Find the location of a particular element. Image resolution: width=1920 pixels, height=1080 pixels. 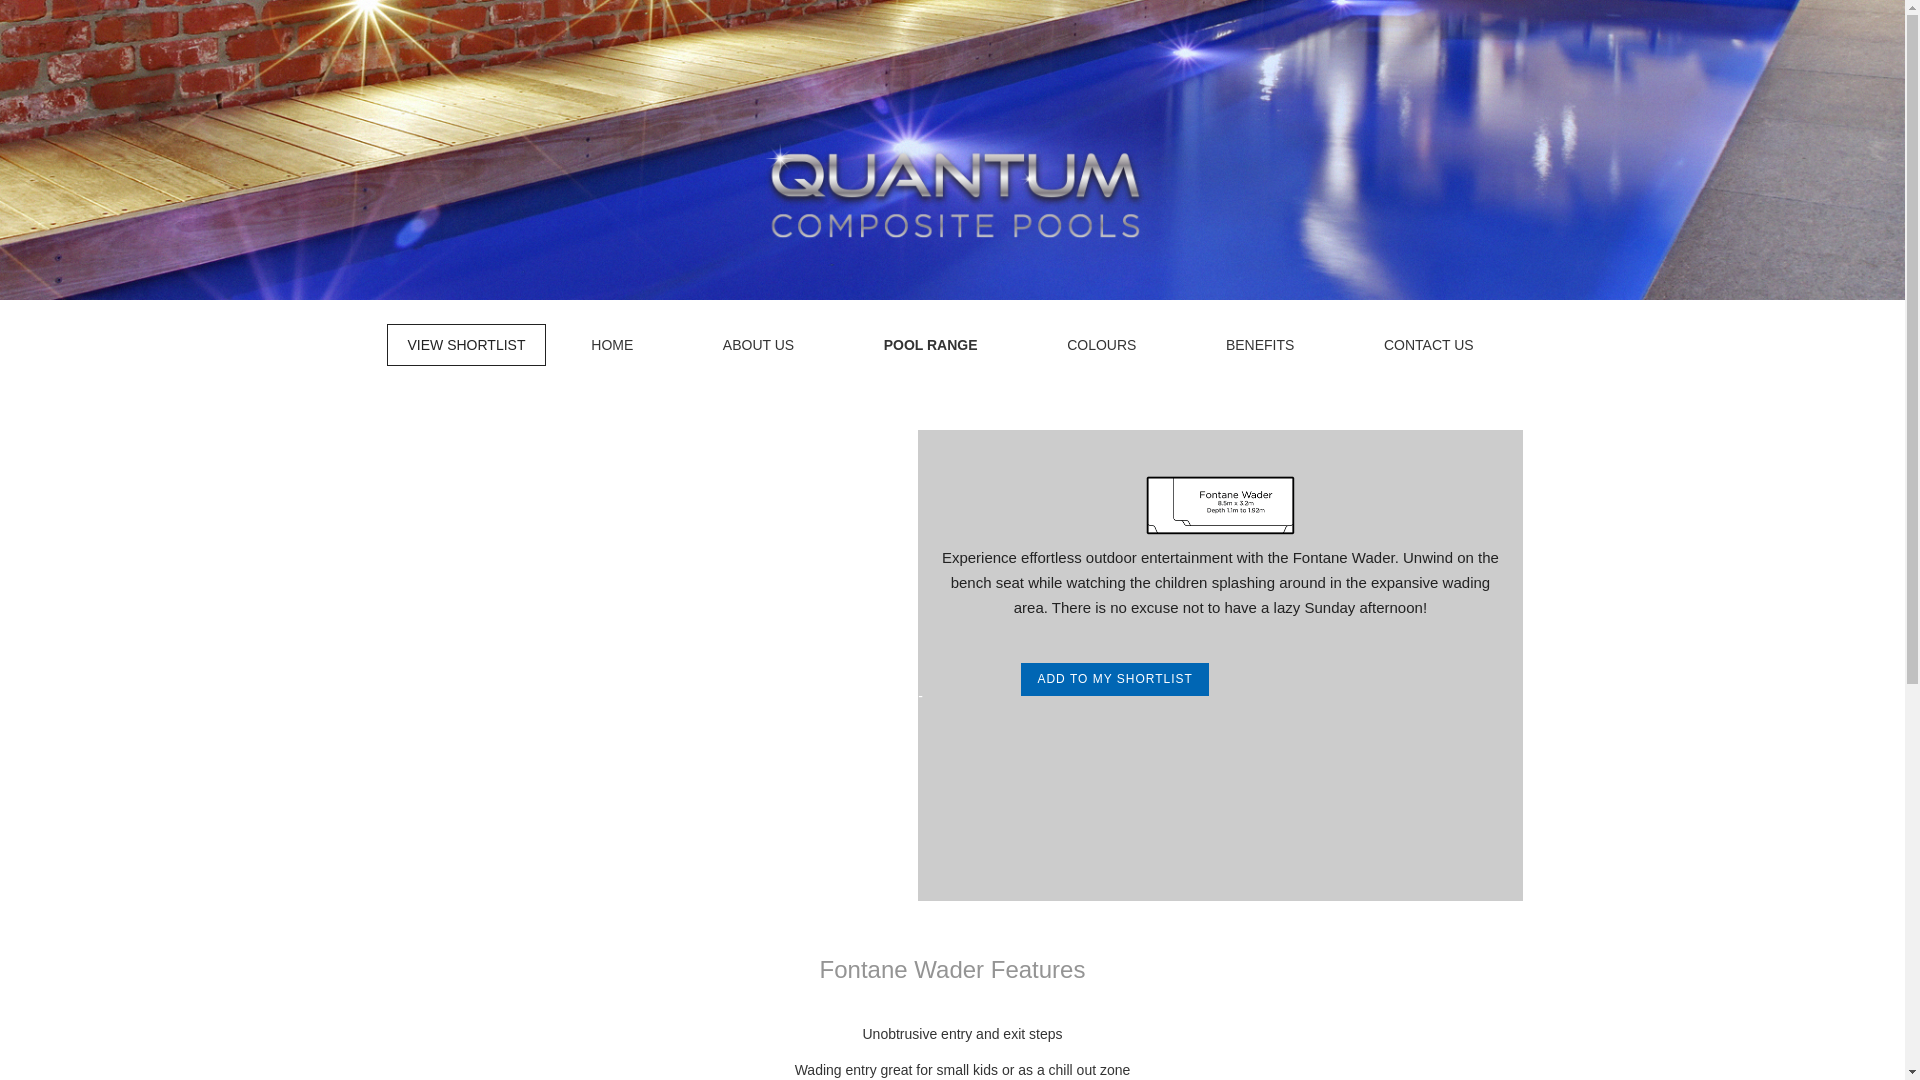

HOME is located at coordinates (612, 345).